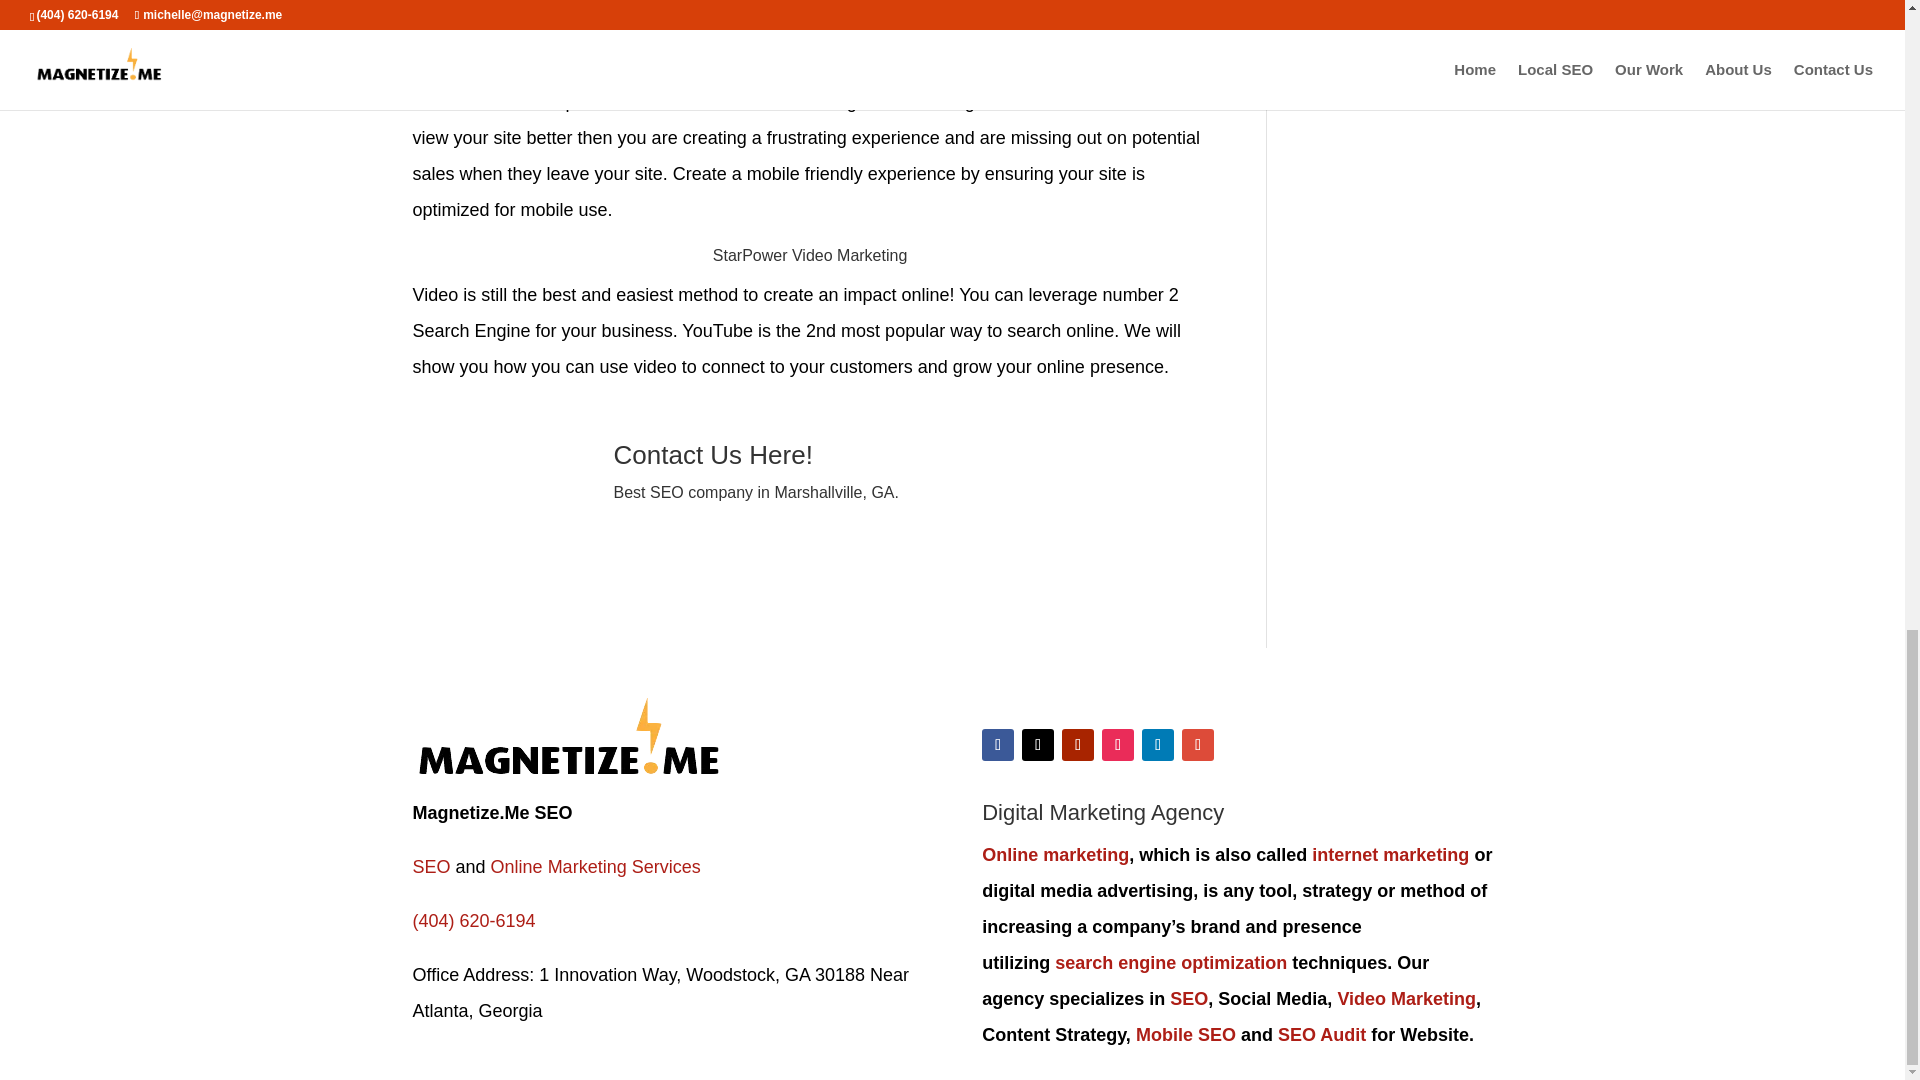 This screenshot has height=1080, width=1920. I want to click on SEO, so click(430, 866).